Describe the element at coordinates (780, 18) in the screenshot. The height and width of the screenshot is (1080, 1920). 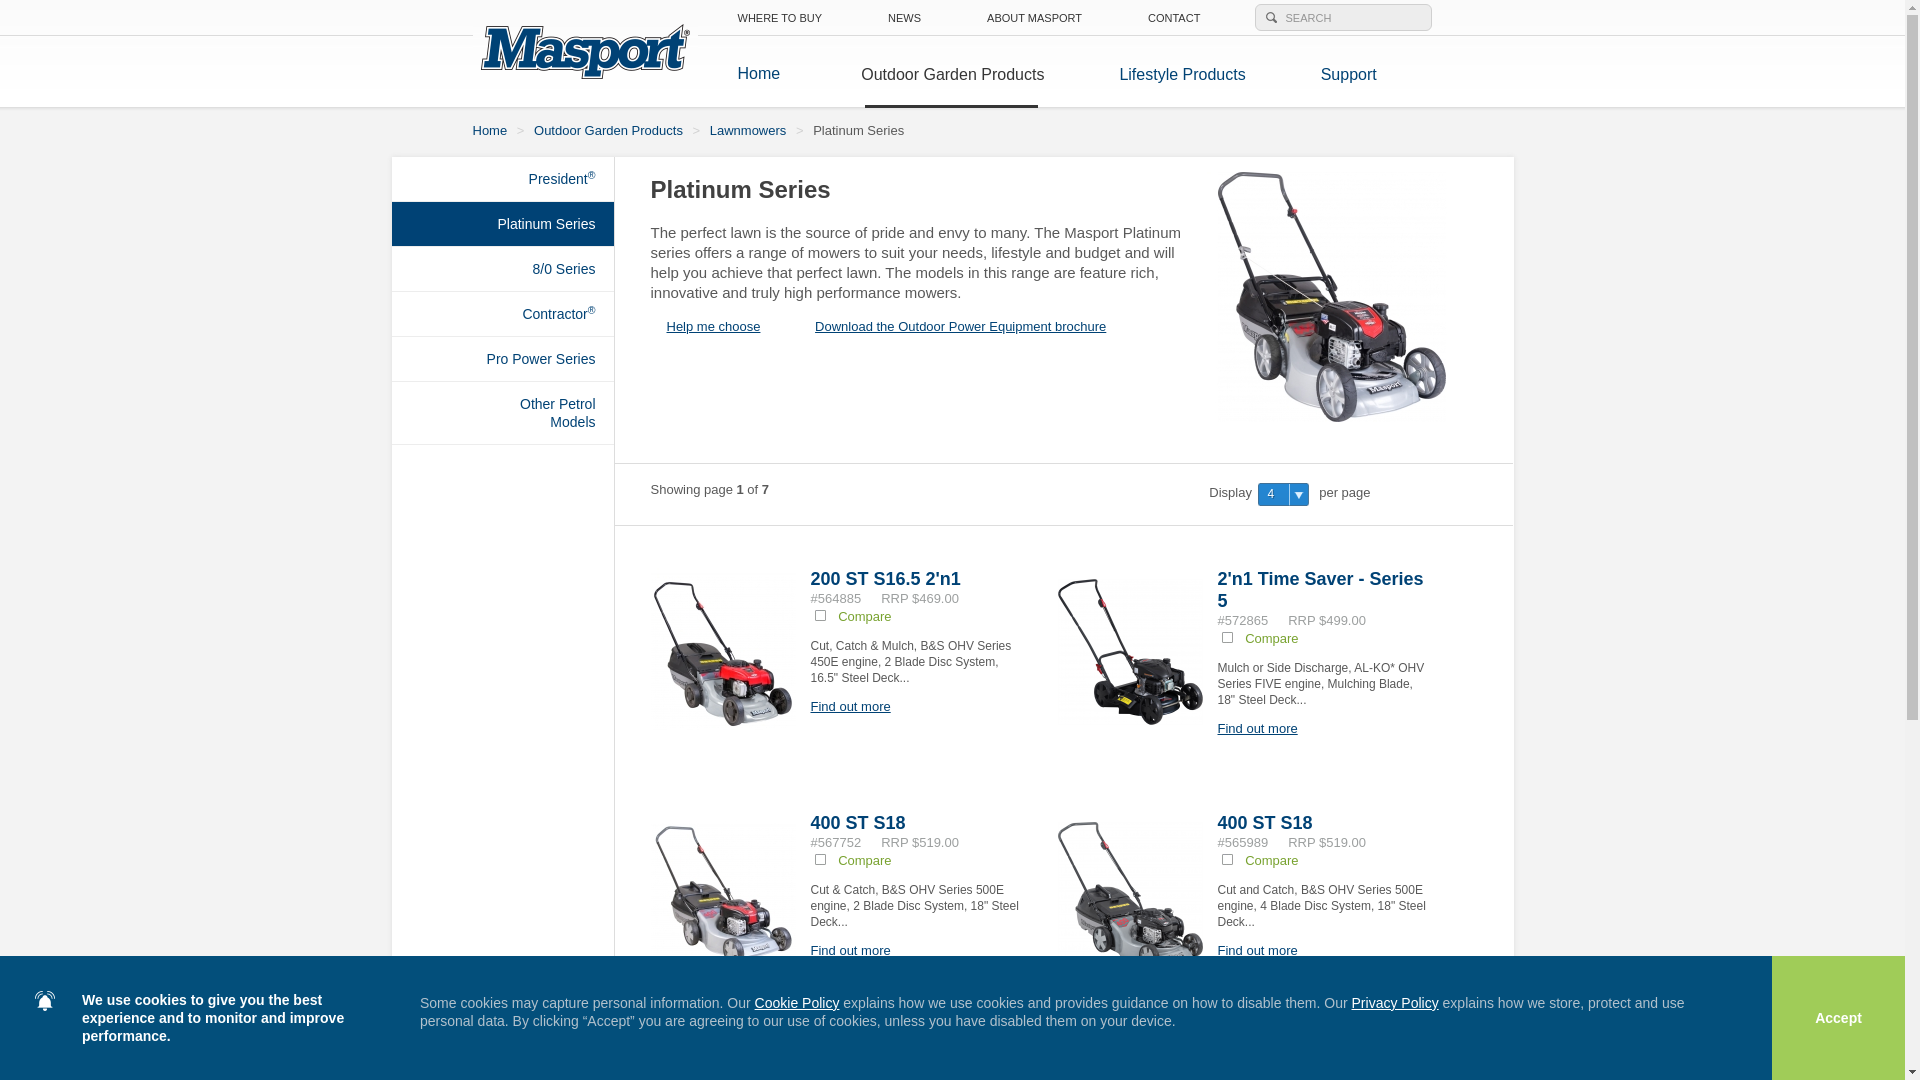
I see `WHERE TO BUY` at that location.